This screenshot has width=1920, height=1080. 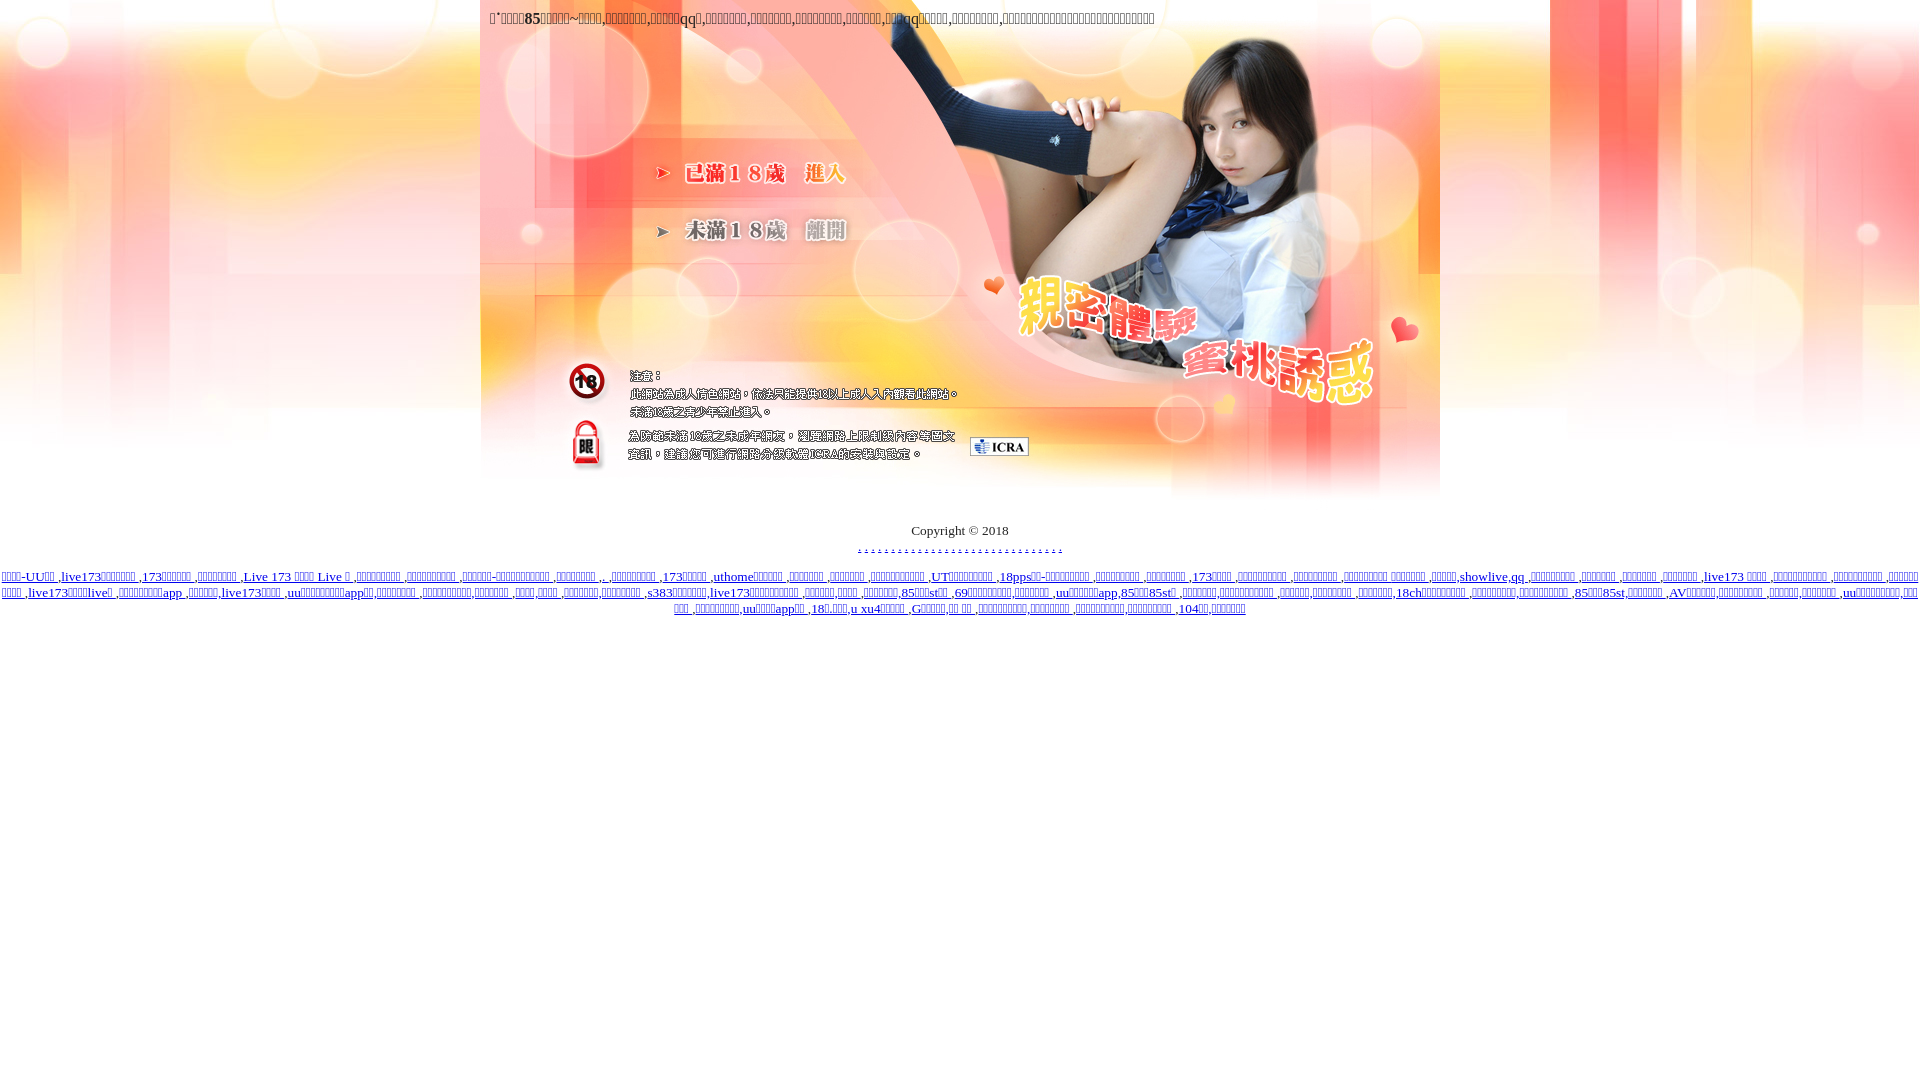 I want to click on ., so click(x=946, y=546).